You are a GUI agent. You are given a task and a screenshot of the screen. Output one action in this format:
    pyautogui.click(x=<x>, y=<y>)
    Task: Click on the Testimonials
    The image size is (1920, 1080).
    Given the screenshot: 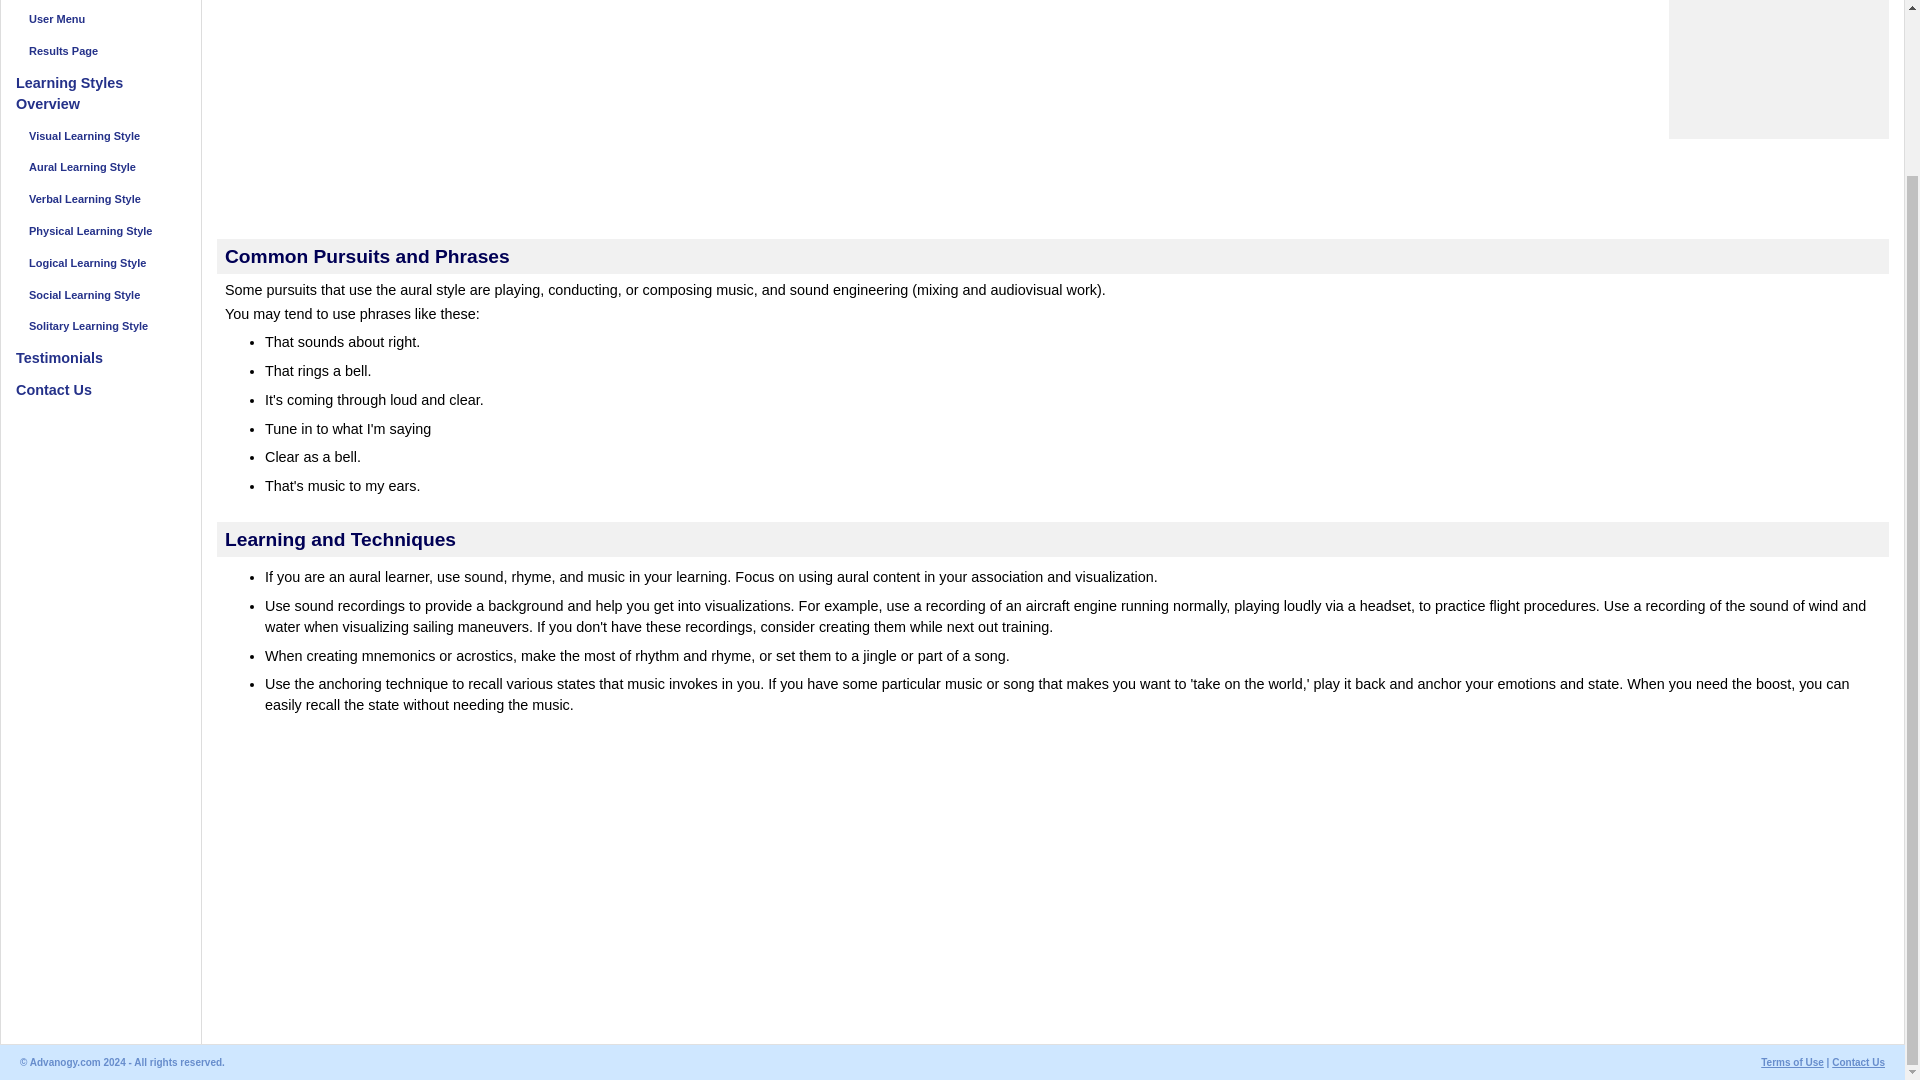 What is the action you would take?
    pyautogui.click(x=100, y=358)
    